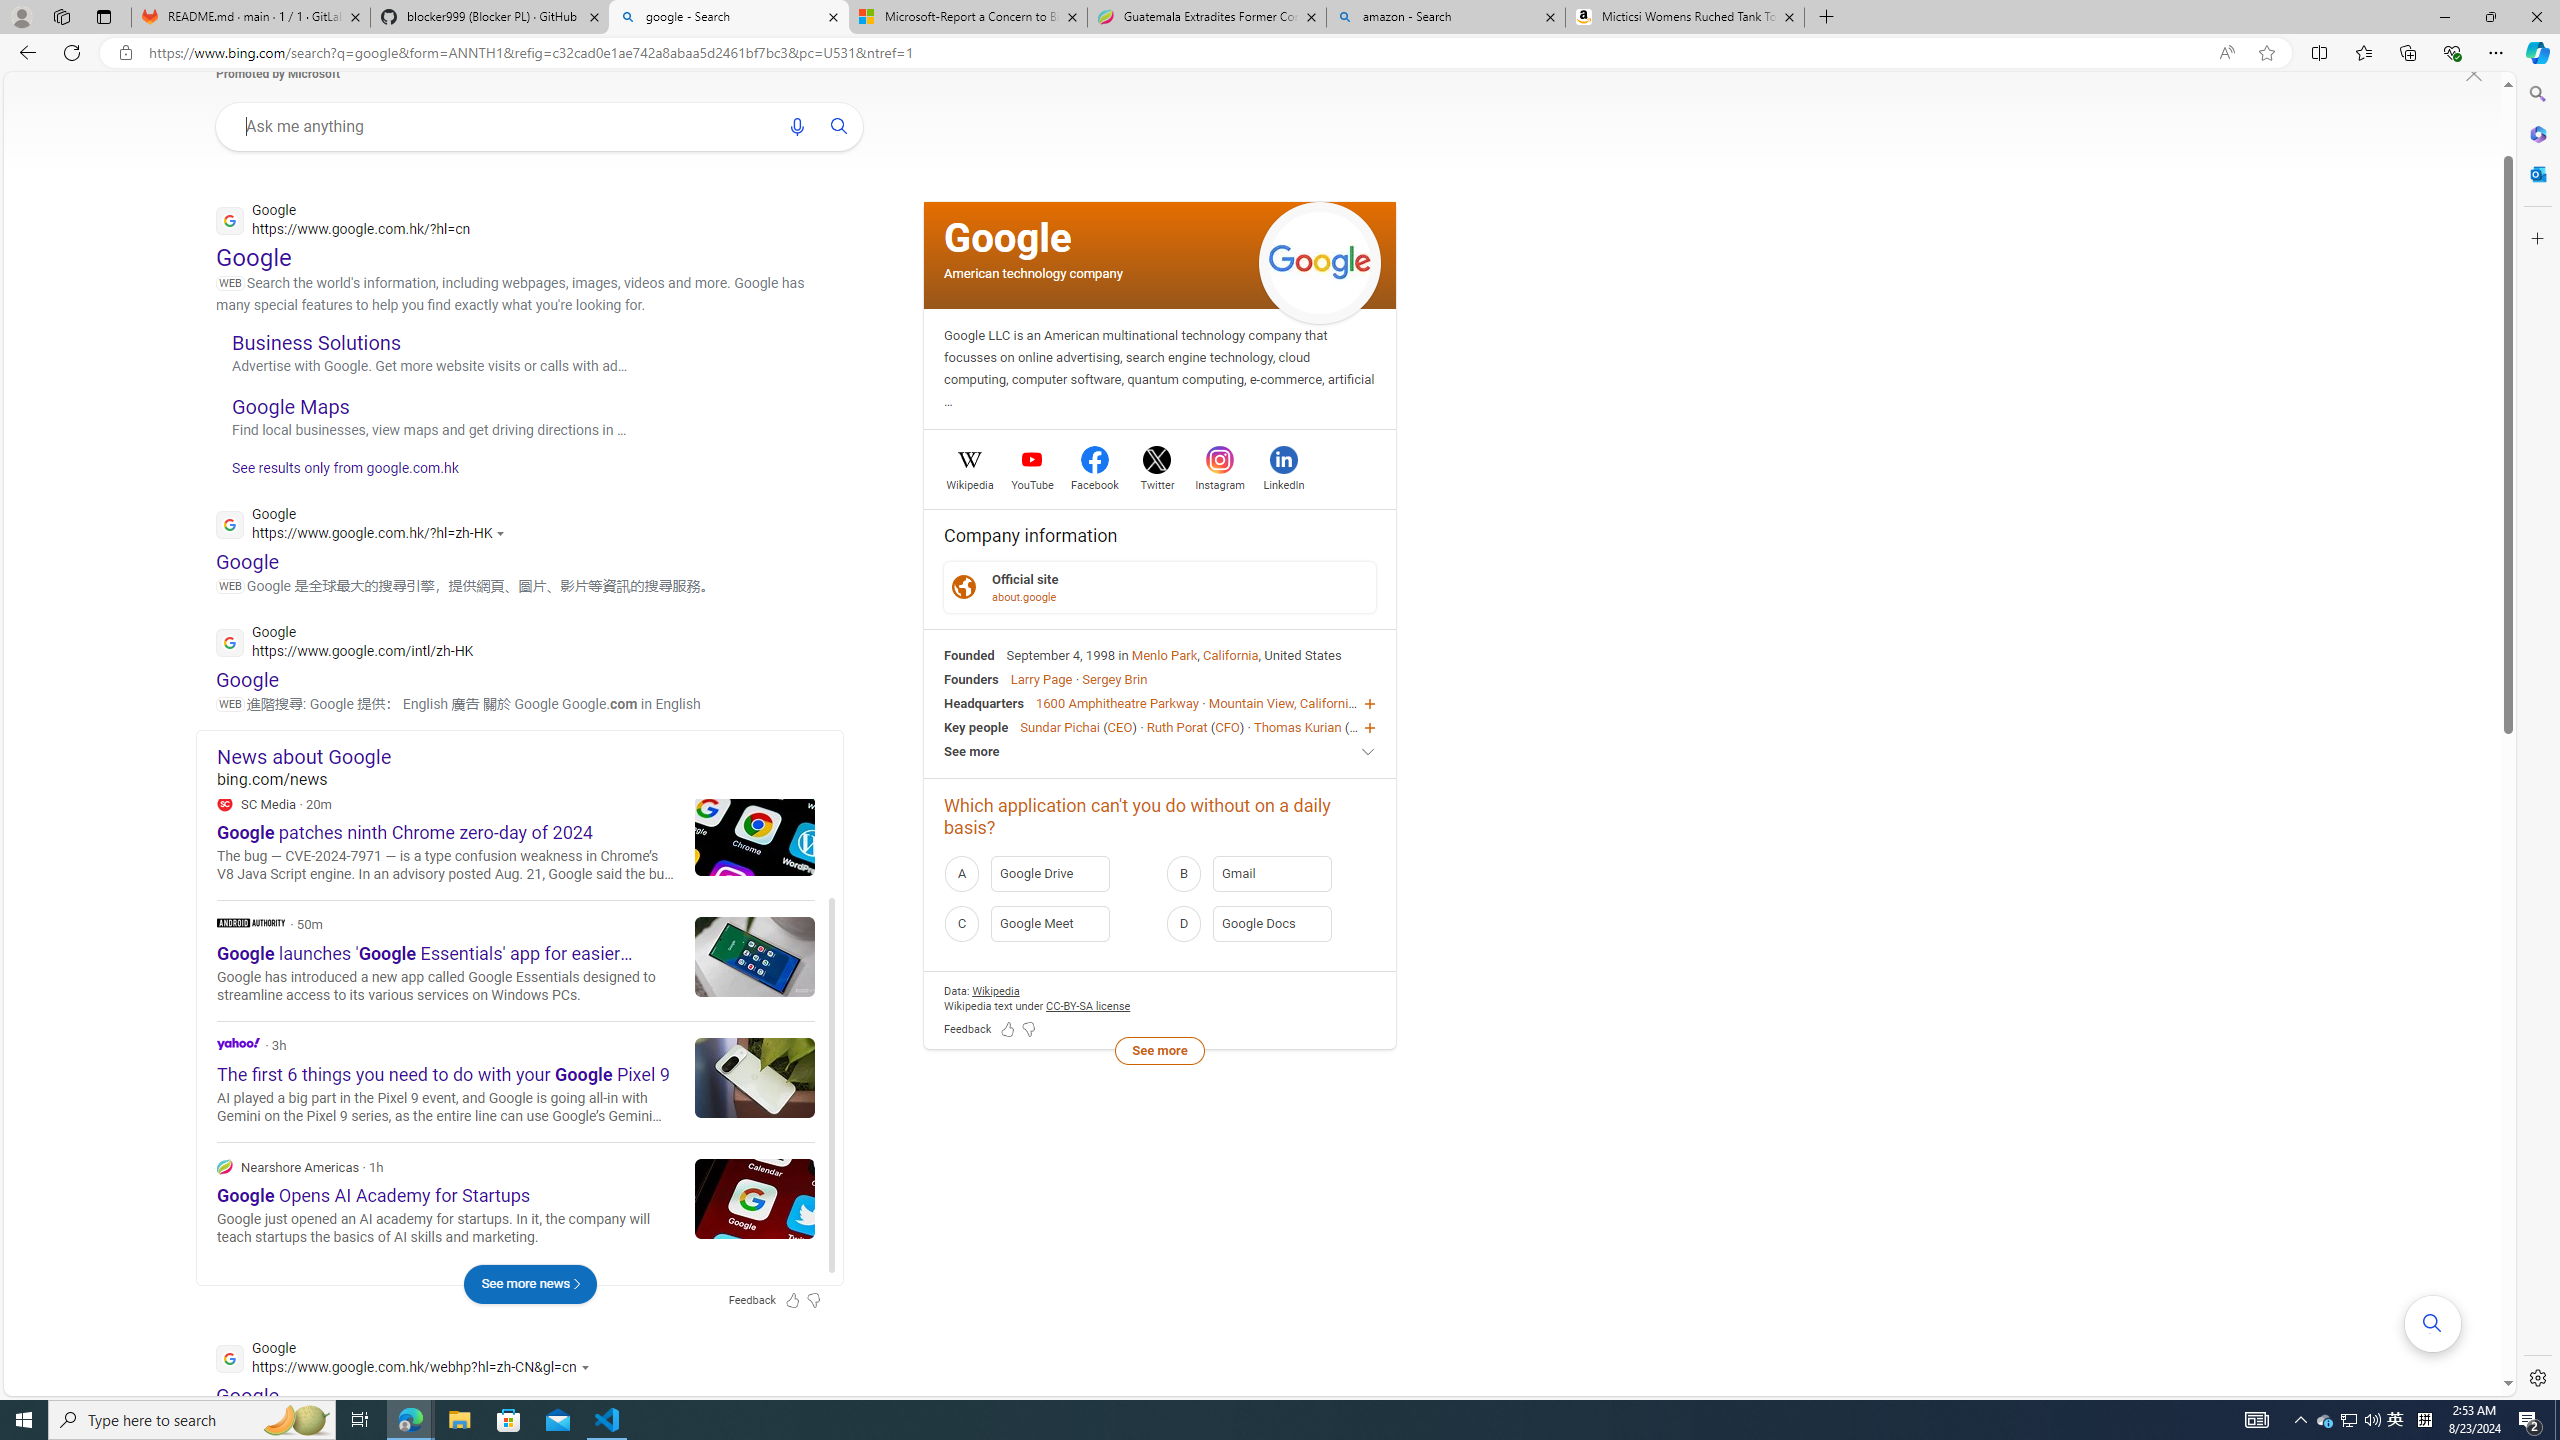 The height and width of the screenshot is (1440, 2560). Describe the element at coordinates (1362, 726) in the screenshot. I see `CEO` at that location.